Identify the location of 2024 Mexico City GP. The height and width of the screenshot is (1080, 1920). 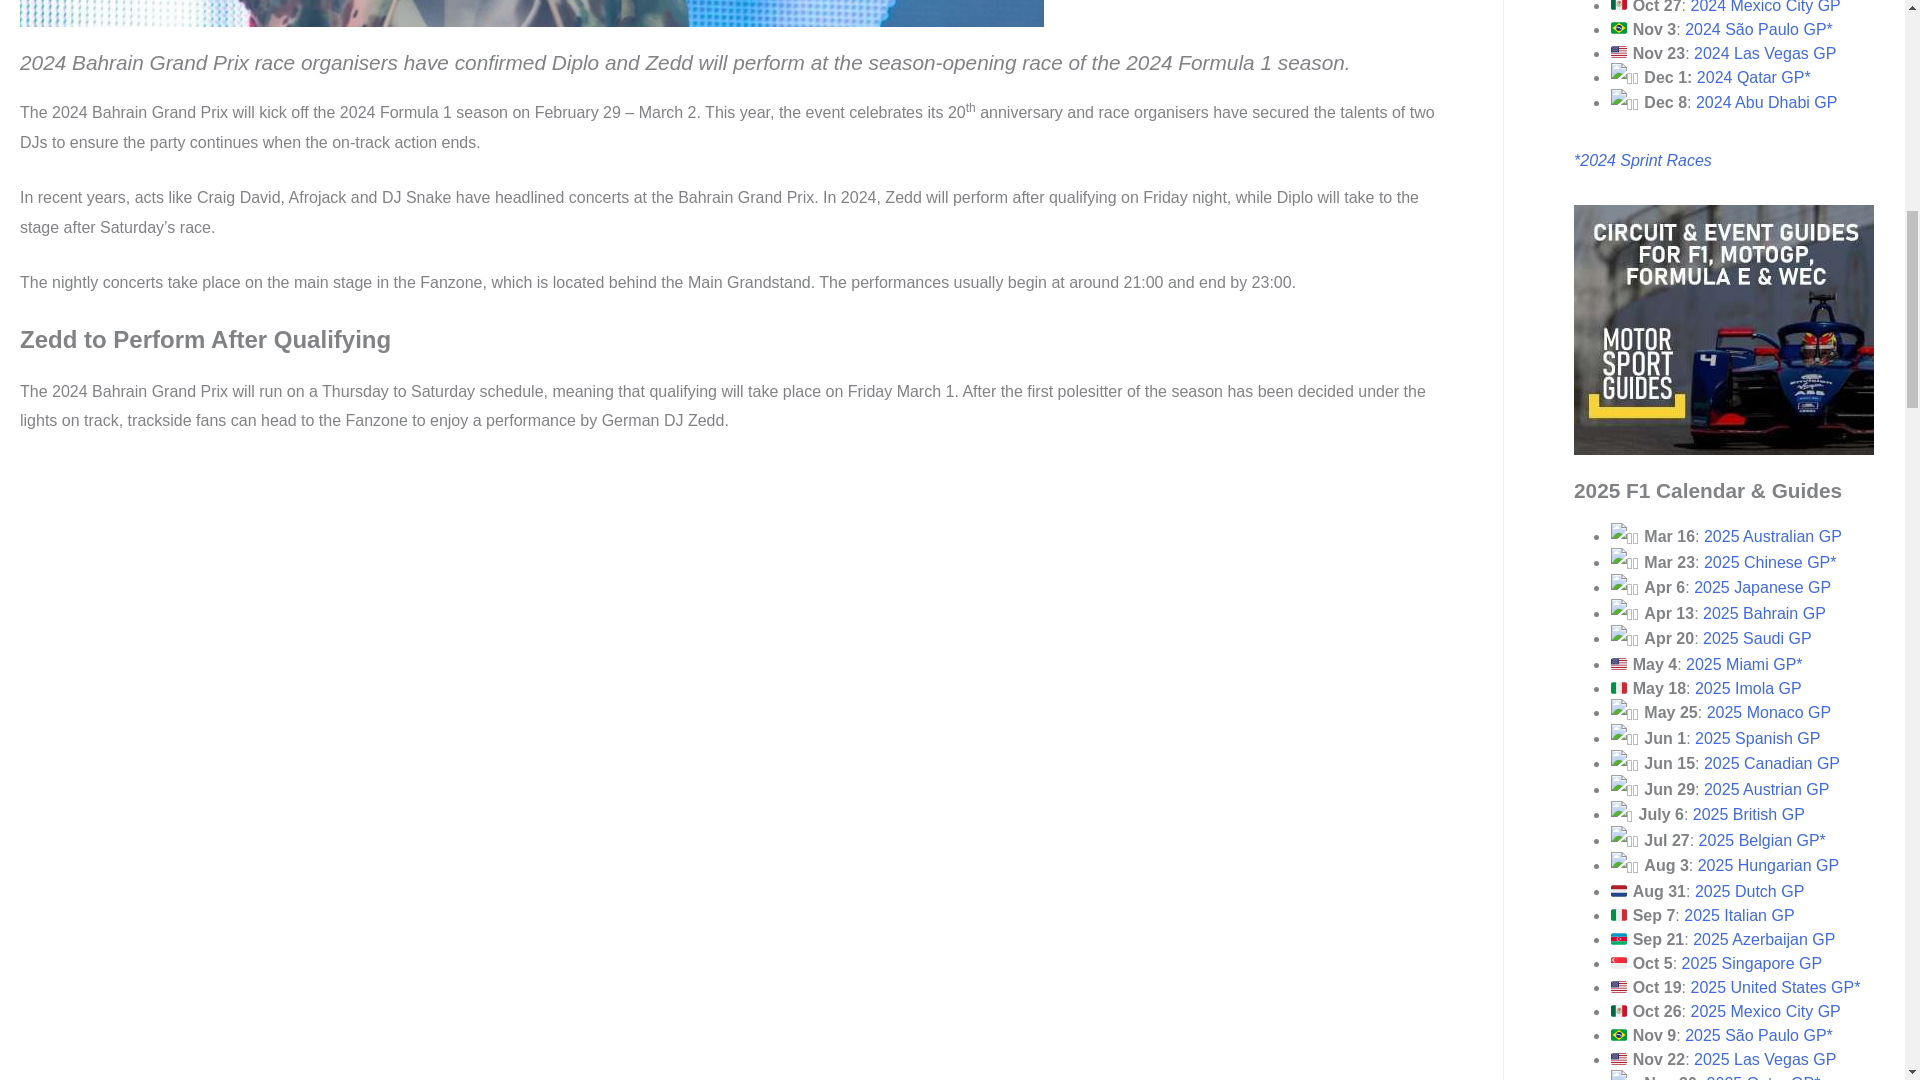
(1764, 7).